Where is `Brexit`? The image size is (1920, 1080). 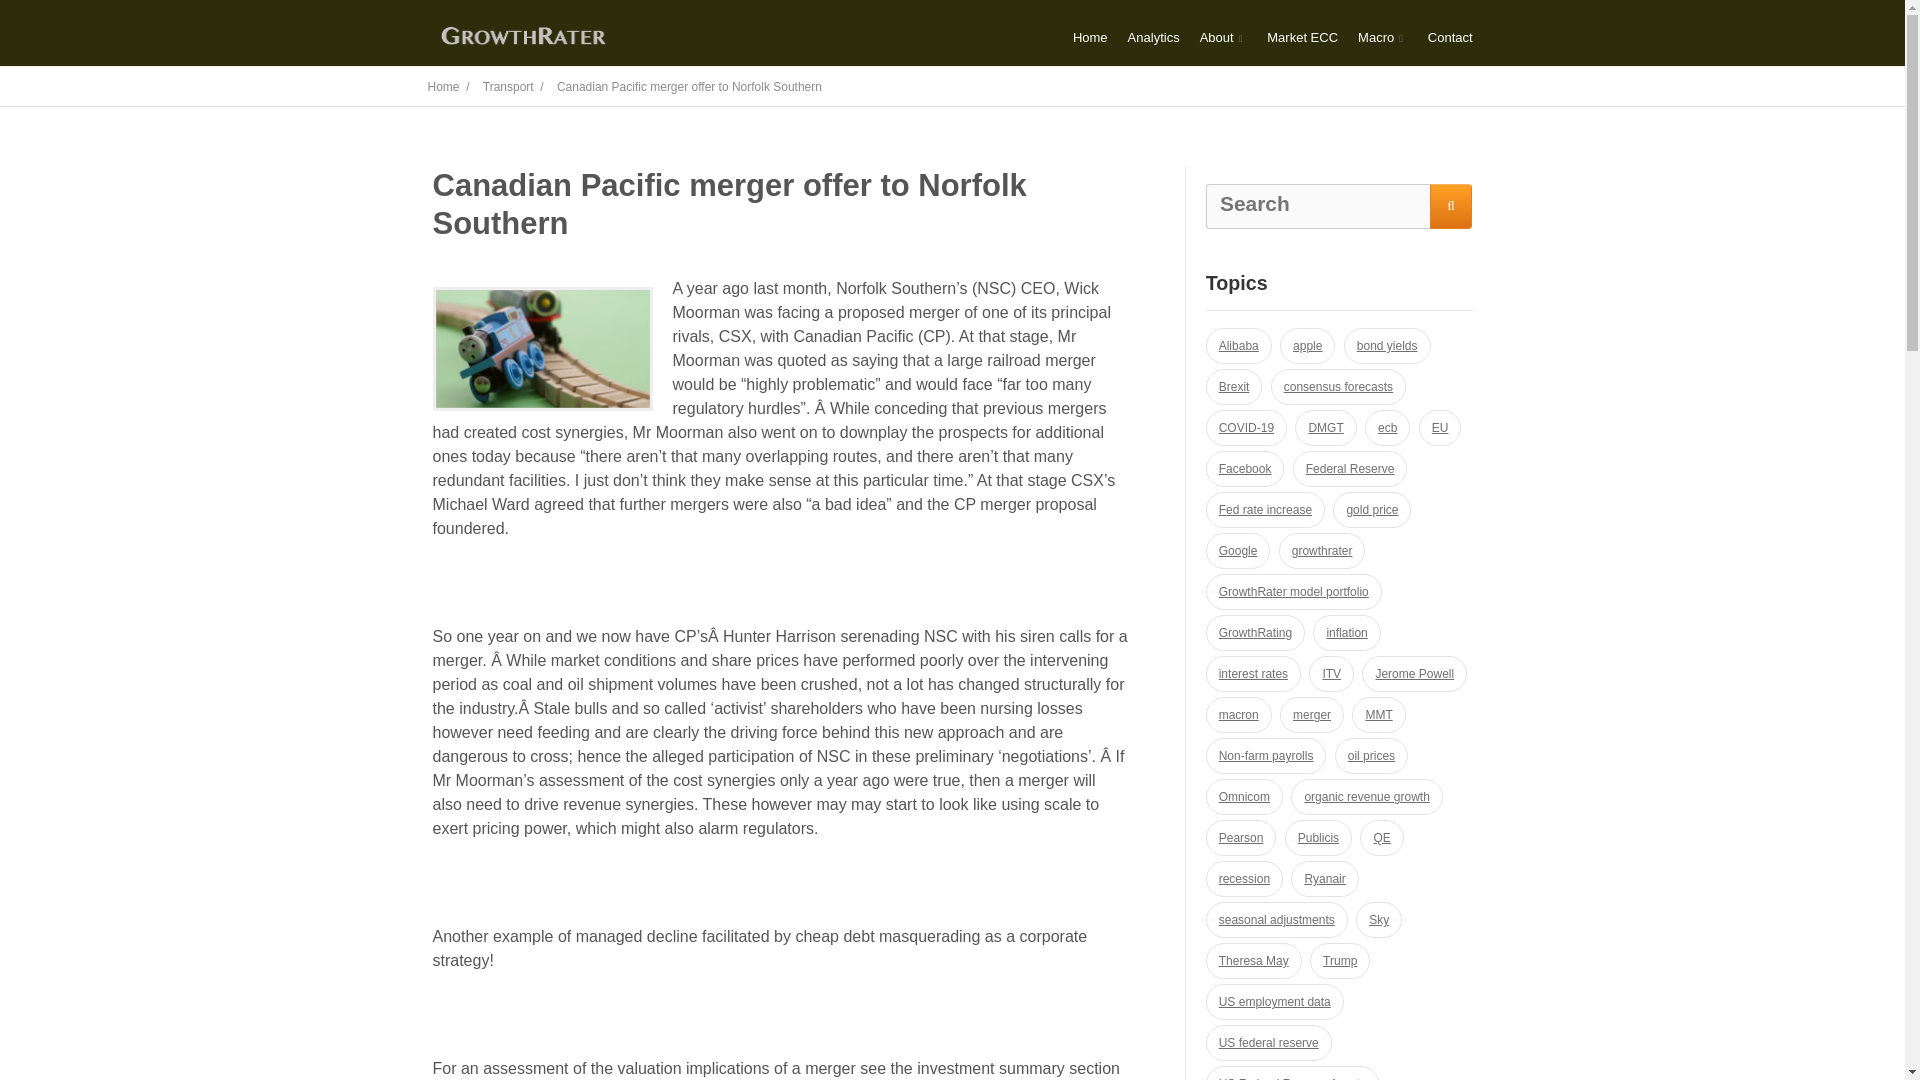
Brexit is located at coordinates (1234, 387).